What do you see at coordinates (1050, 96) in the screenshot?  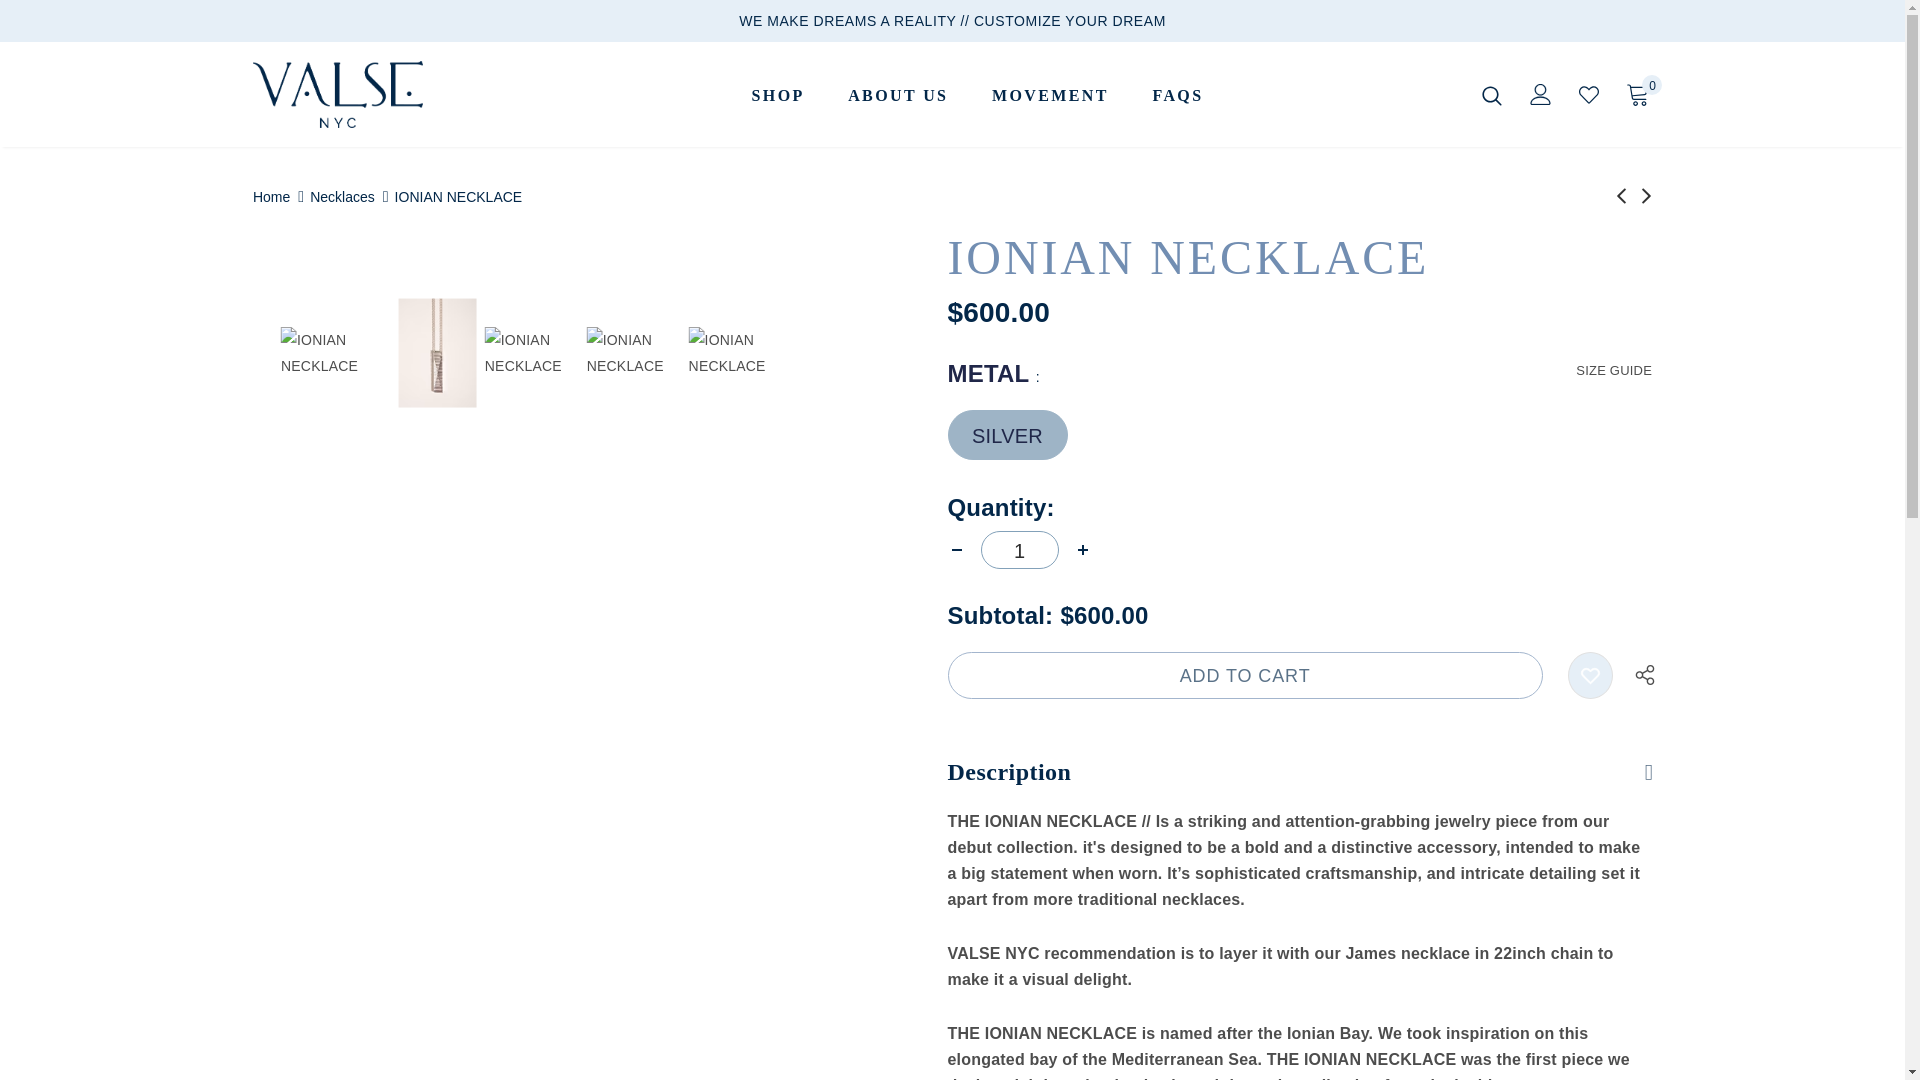 I see `MOVEMENT` at bounding box center [1050, 96].